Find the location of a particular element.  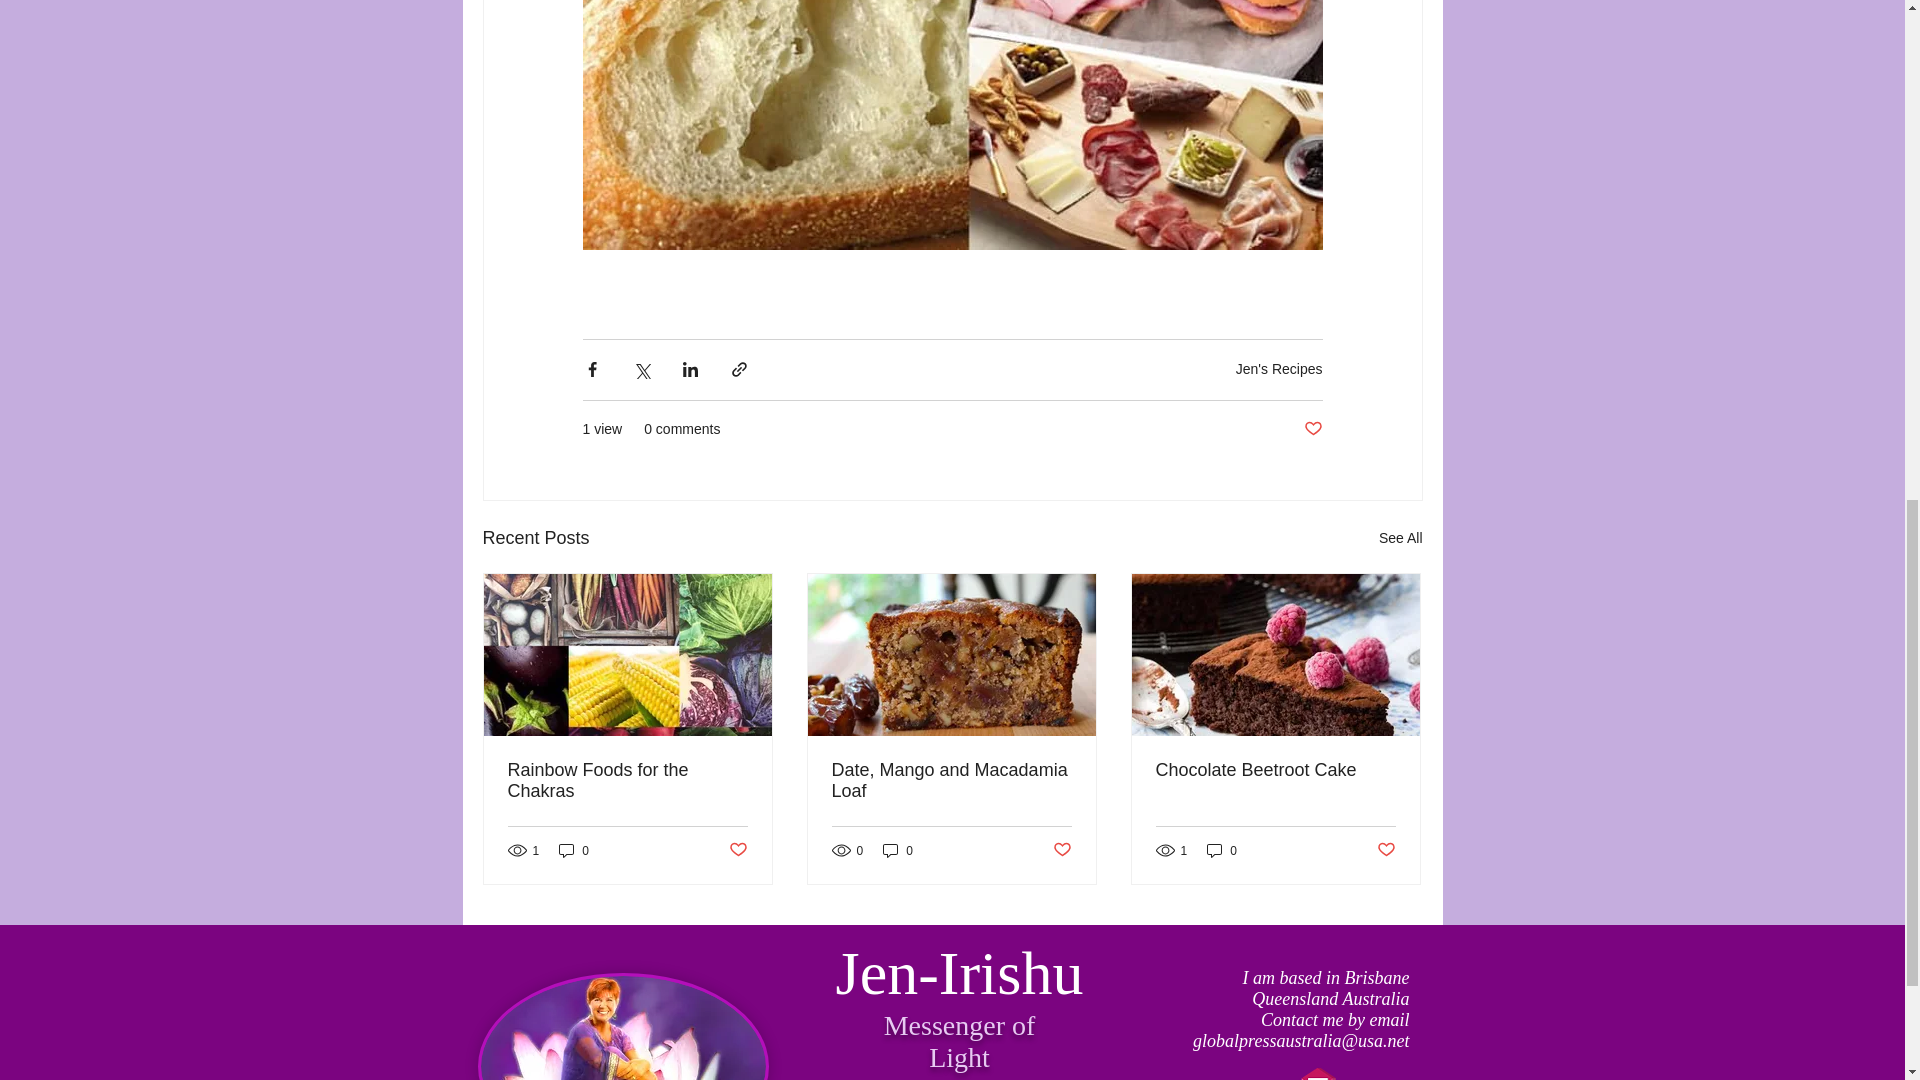

Date, Mango and Macadamia Loaf is located at coordinates (951, 781).